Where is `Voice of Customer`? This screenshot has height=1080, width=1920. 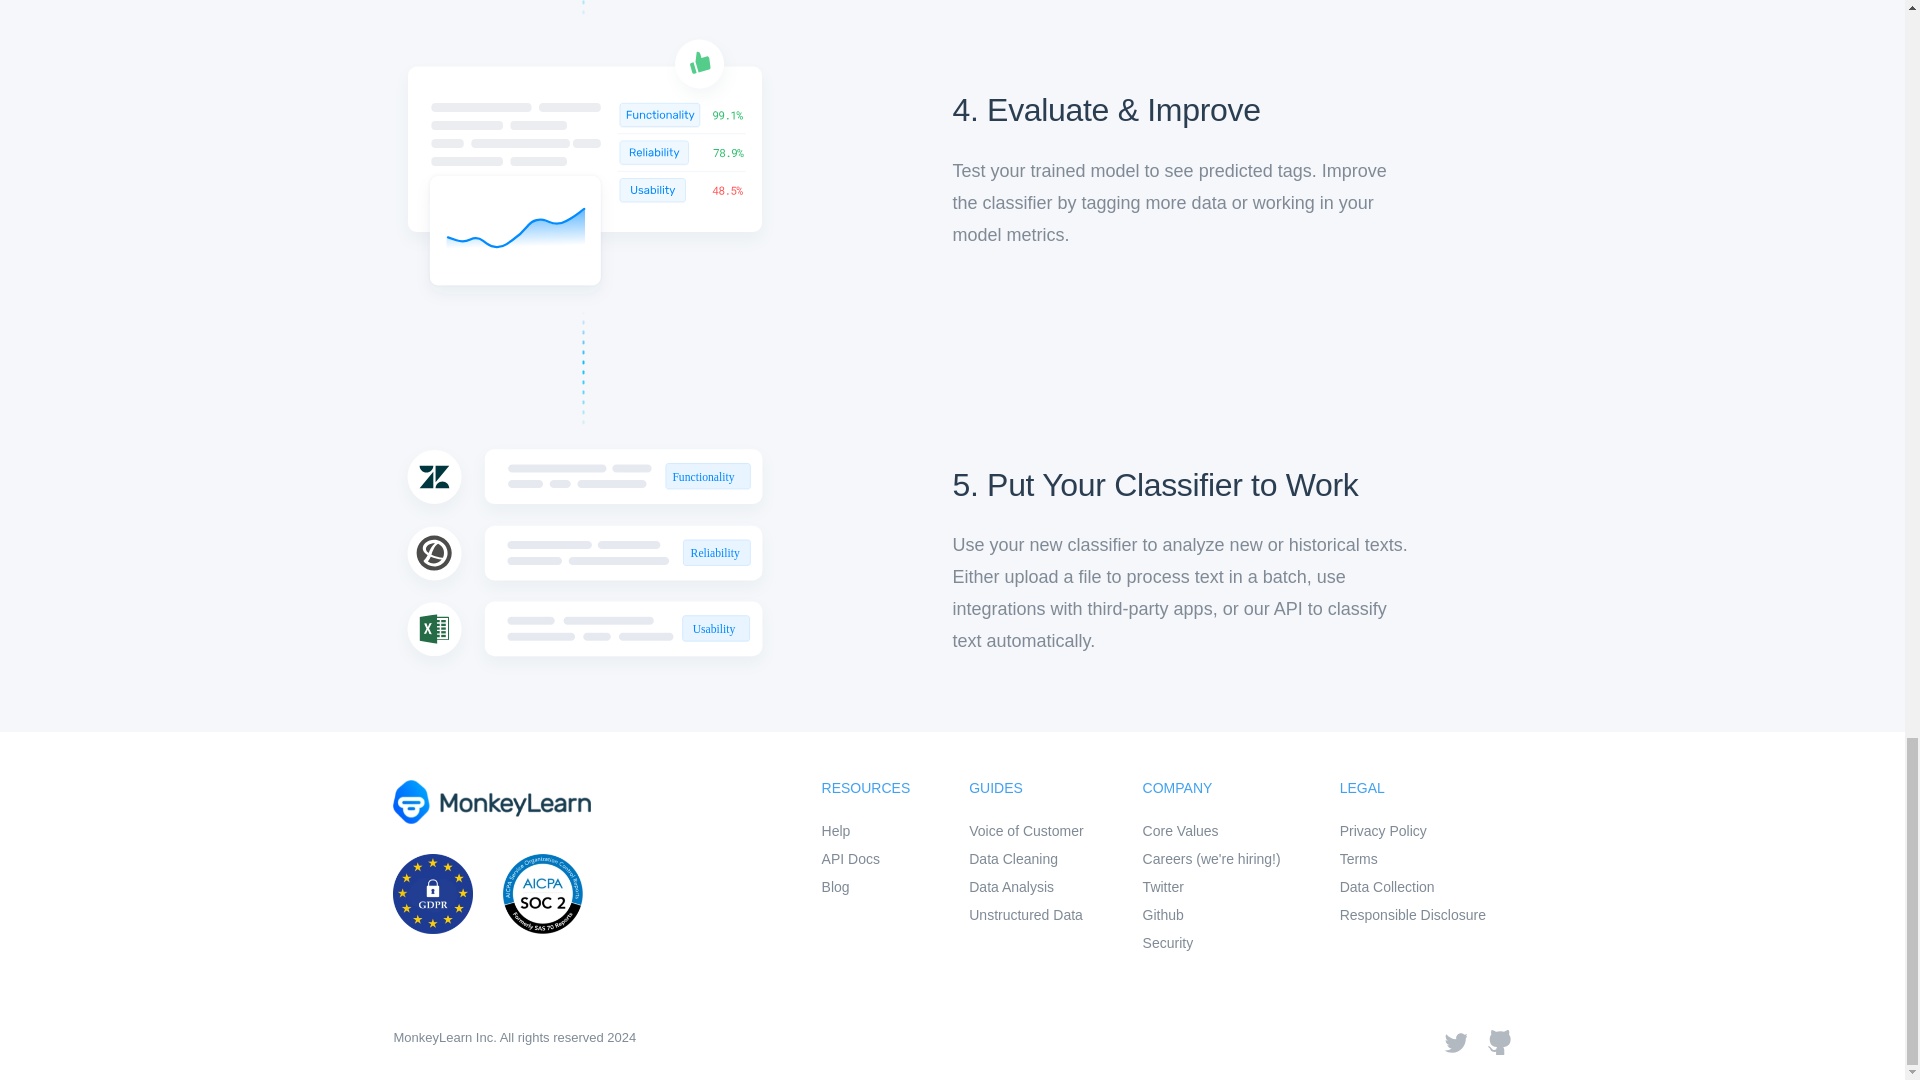 Voice of Customer is located at coordinates (1026, 830).